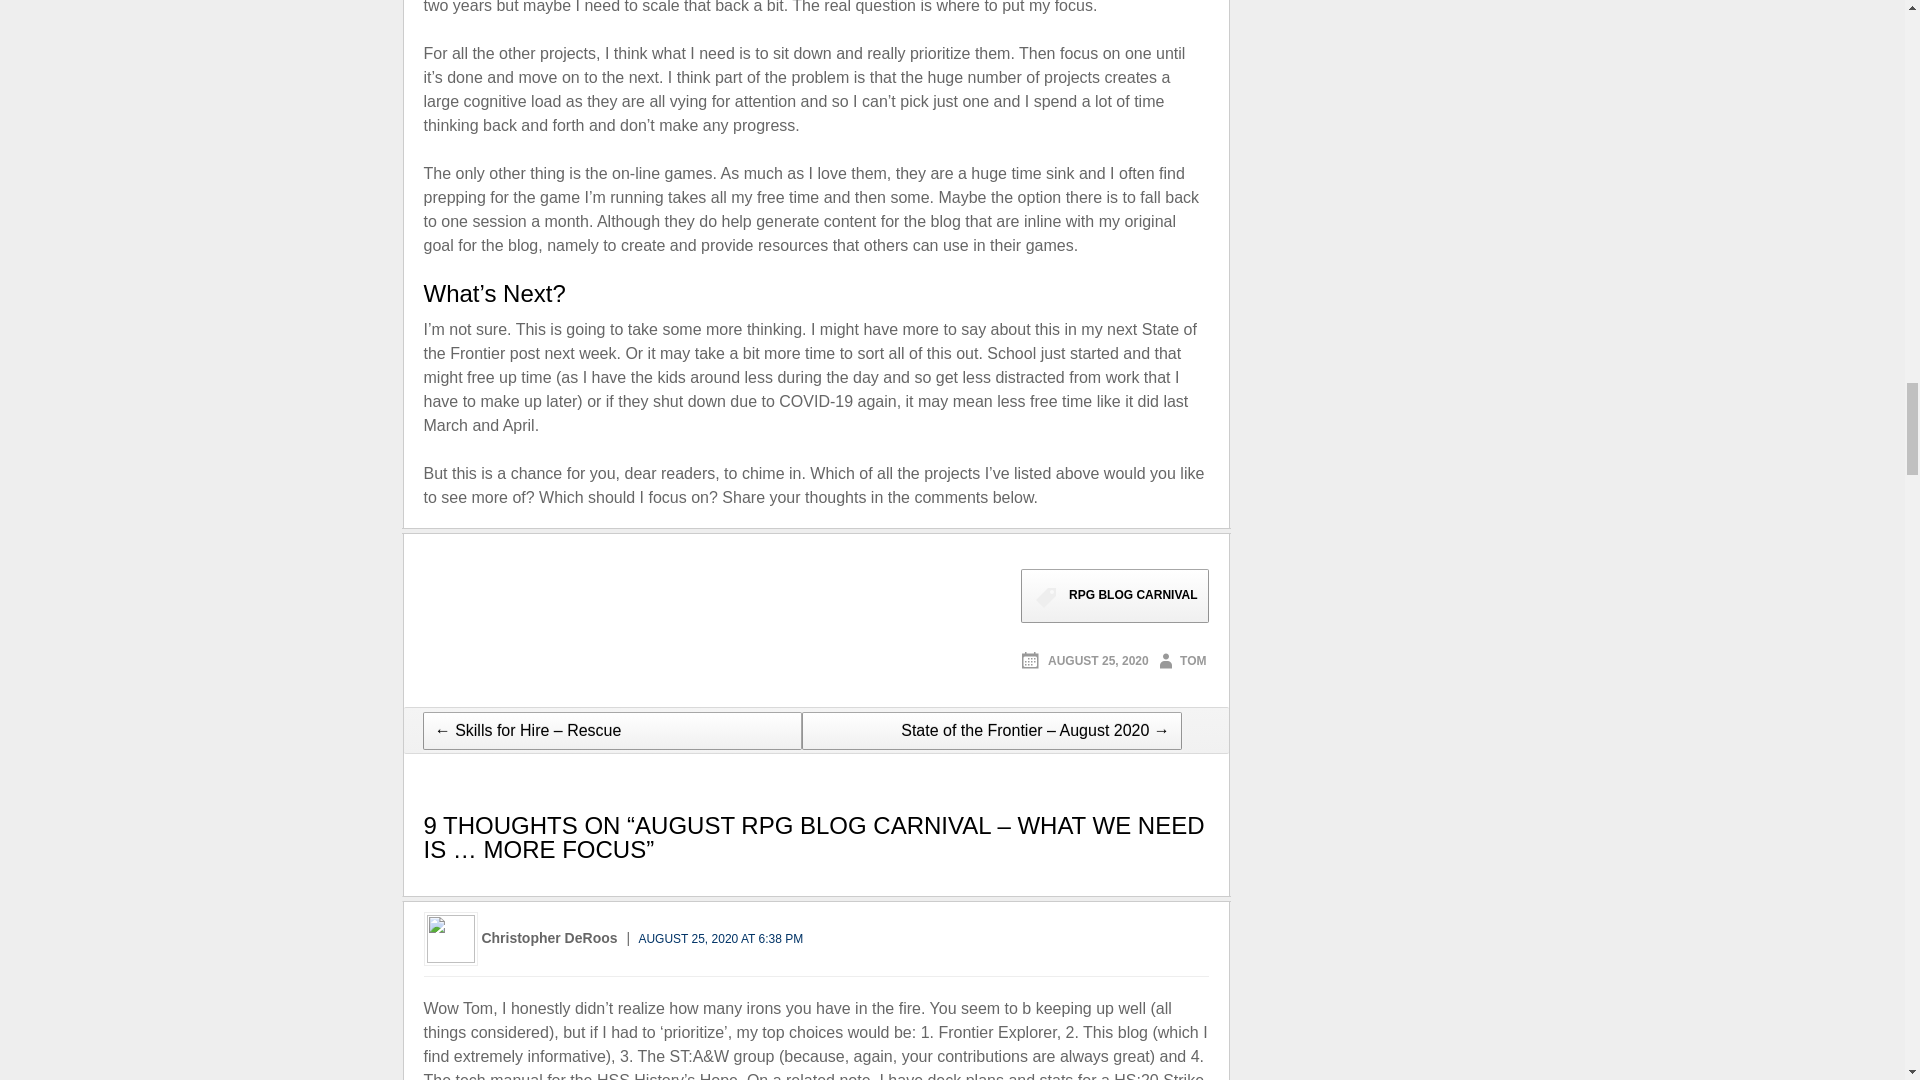 This screenshot has width=1920, height=1080. Describe the element at coordinates (1178, 660) in the screenshot. I see `Tom` at that location.